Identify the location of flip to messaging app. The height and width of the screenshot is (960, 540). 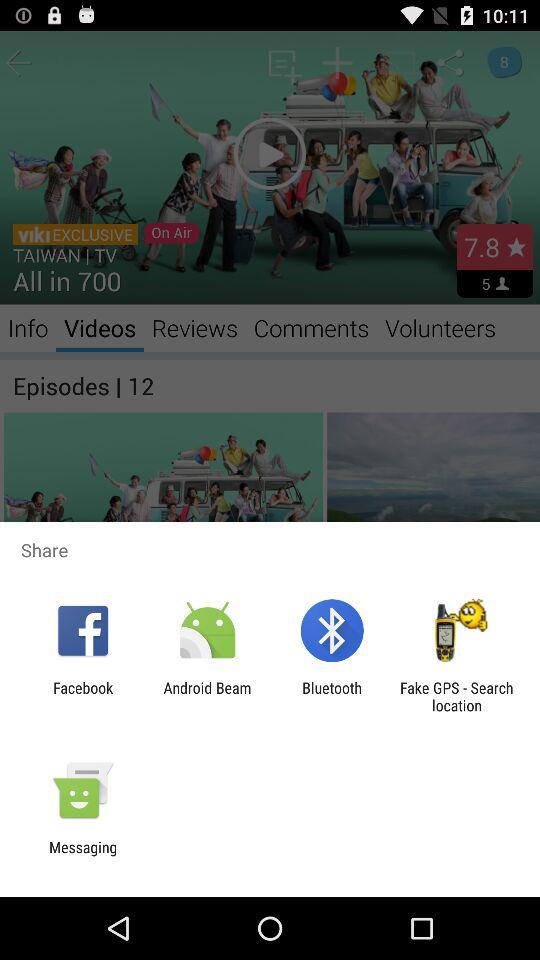
(83, 856).